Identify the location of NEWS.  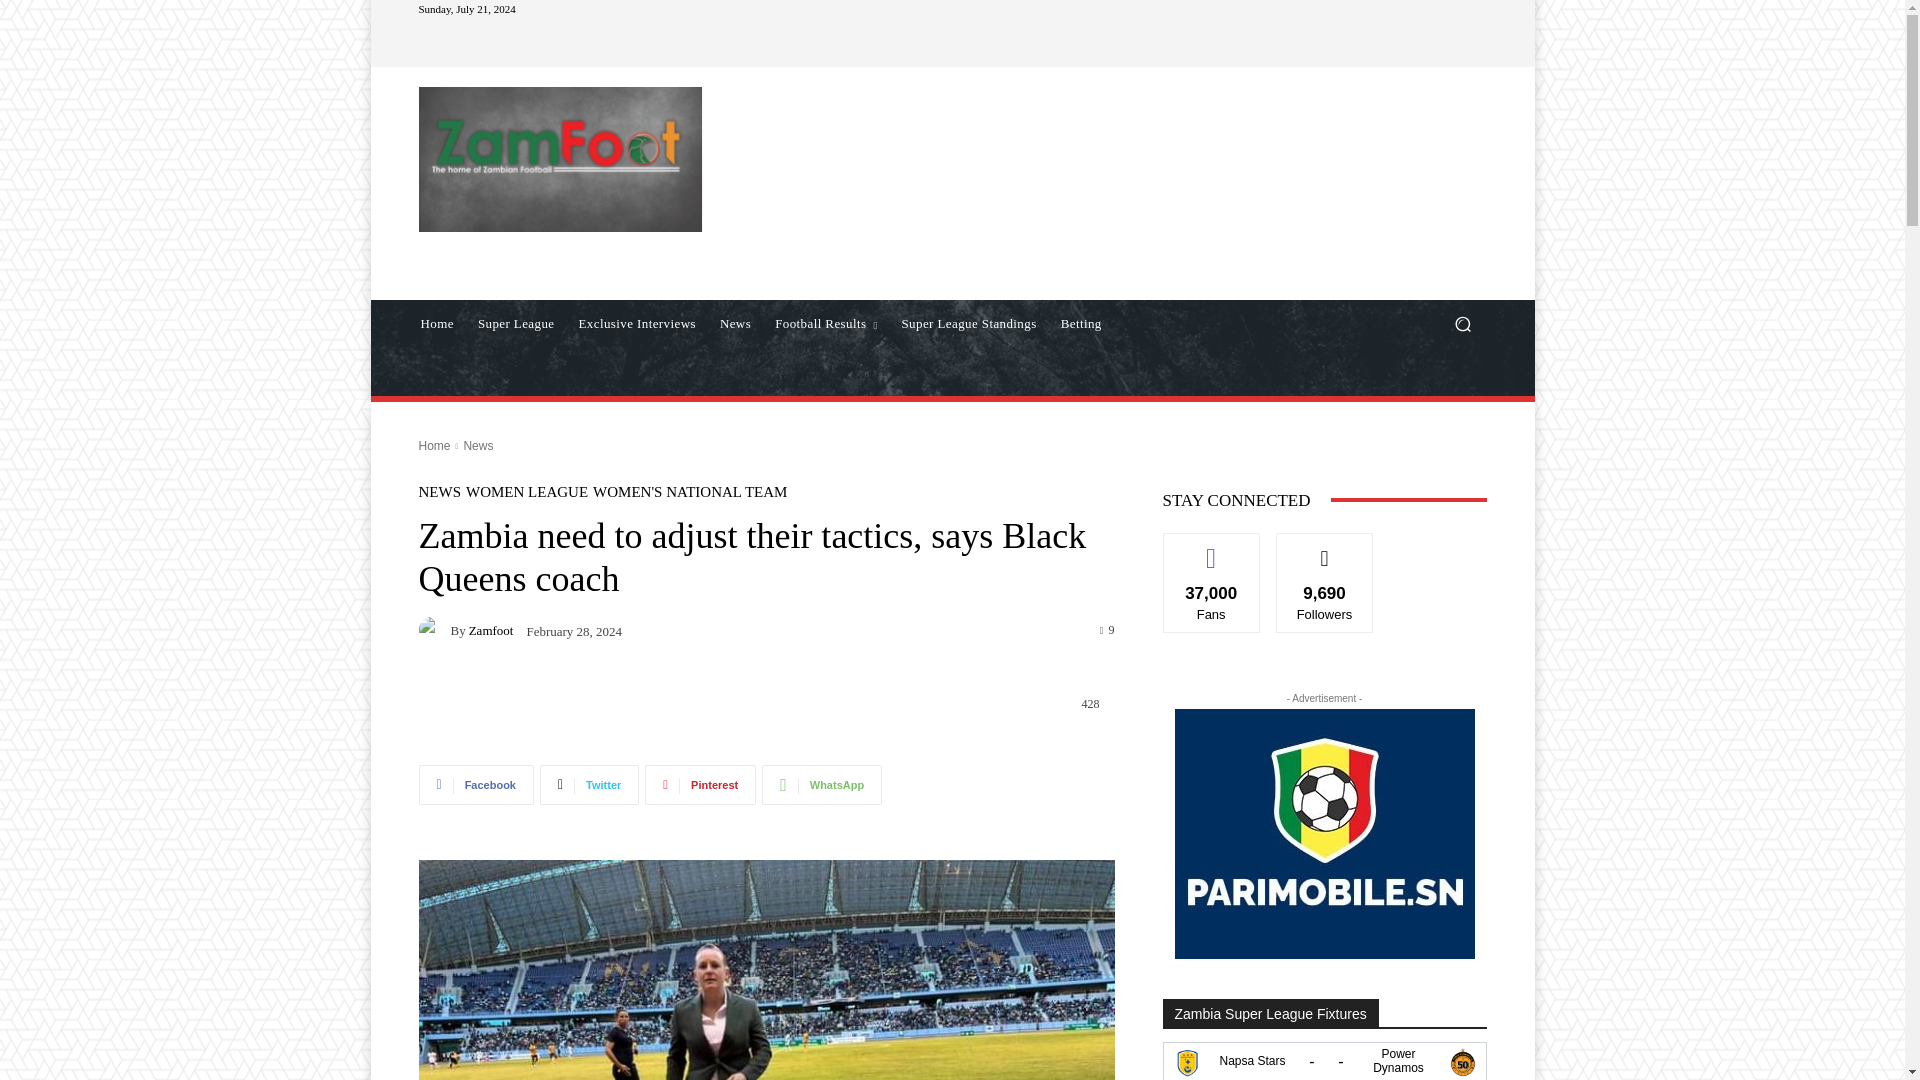
(439, 492).